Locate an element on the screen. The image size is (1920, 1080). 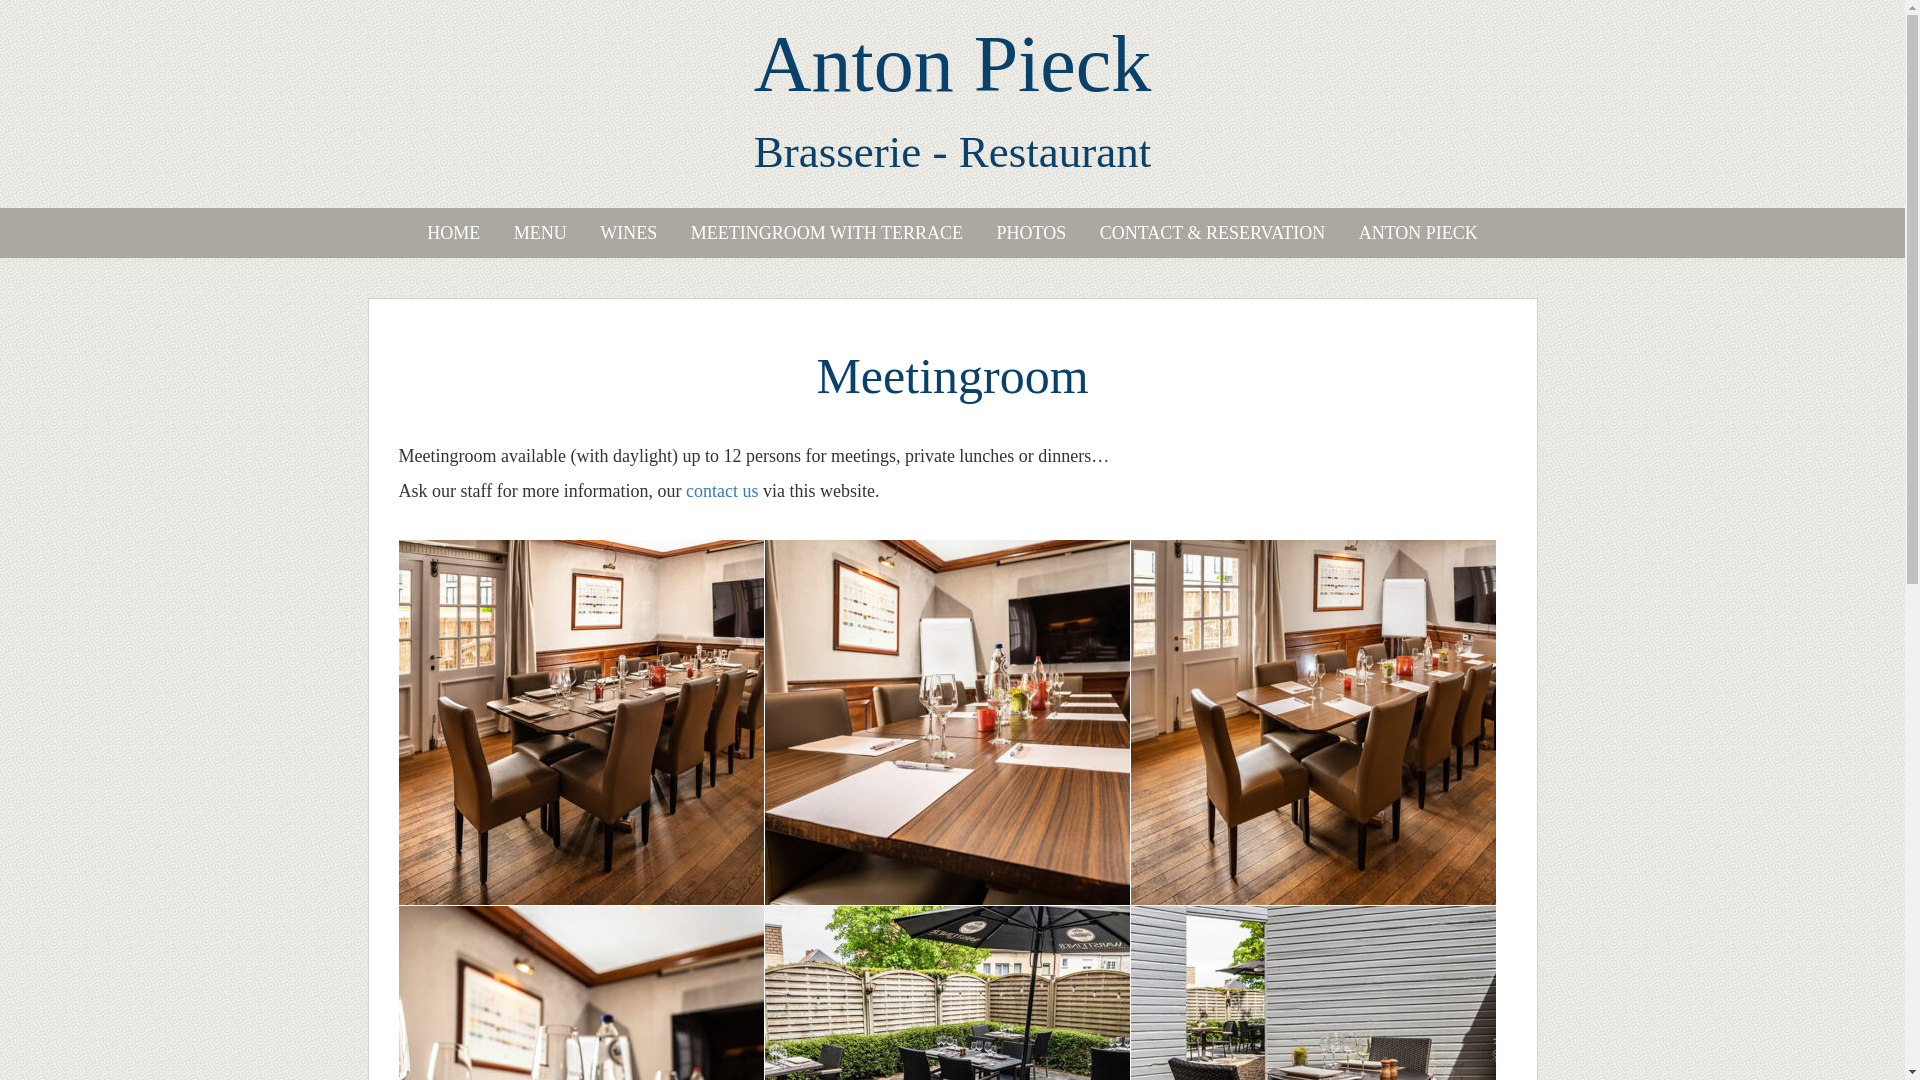
meetingroom-6 is located at coordinates (580, 722).